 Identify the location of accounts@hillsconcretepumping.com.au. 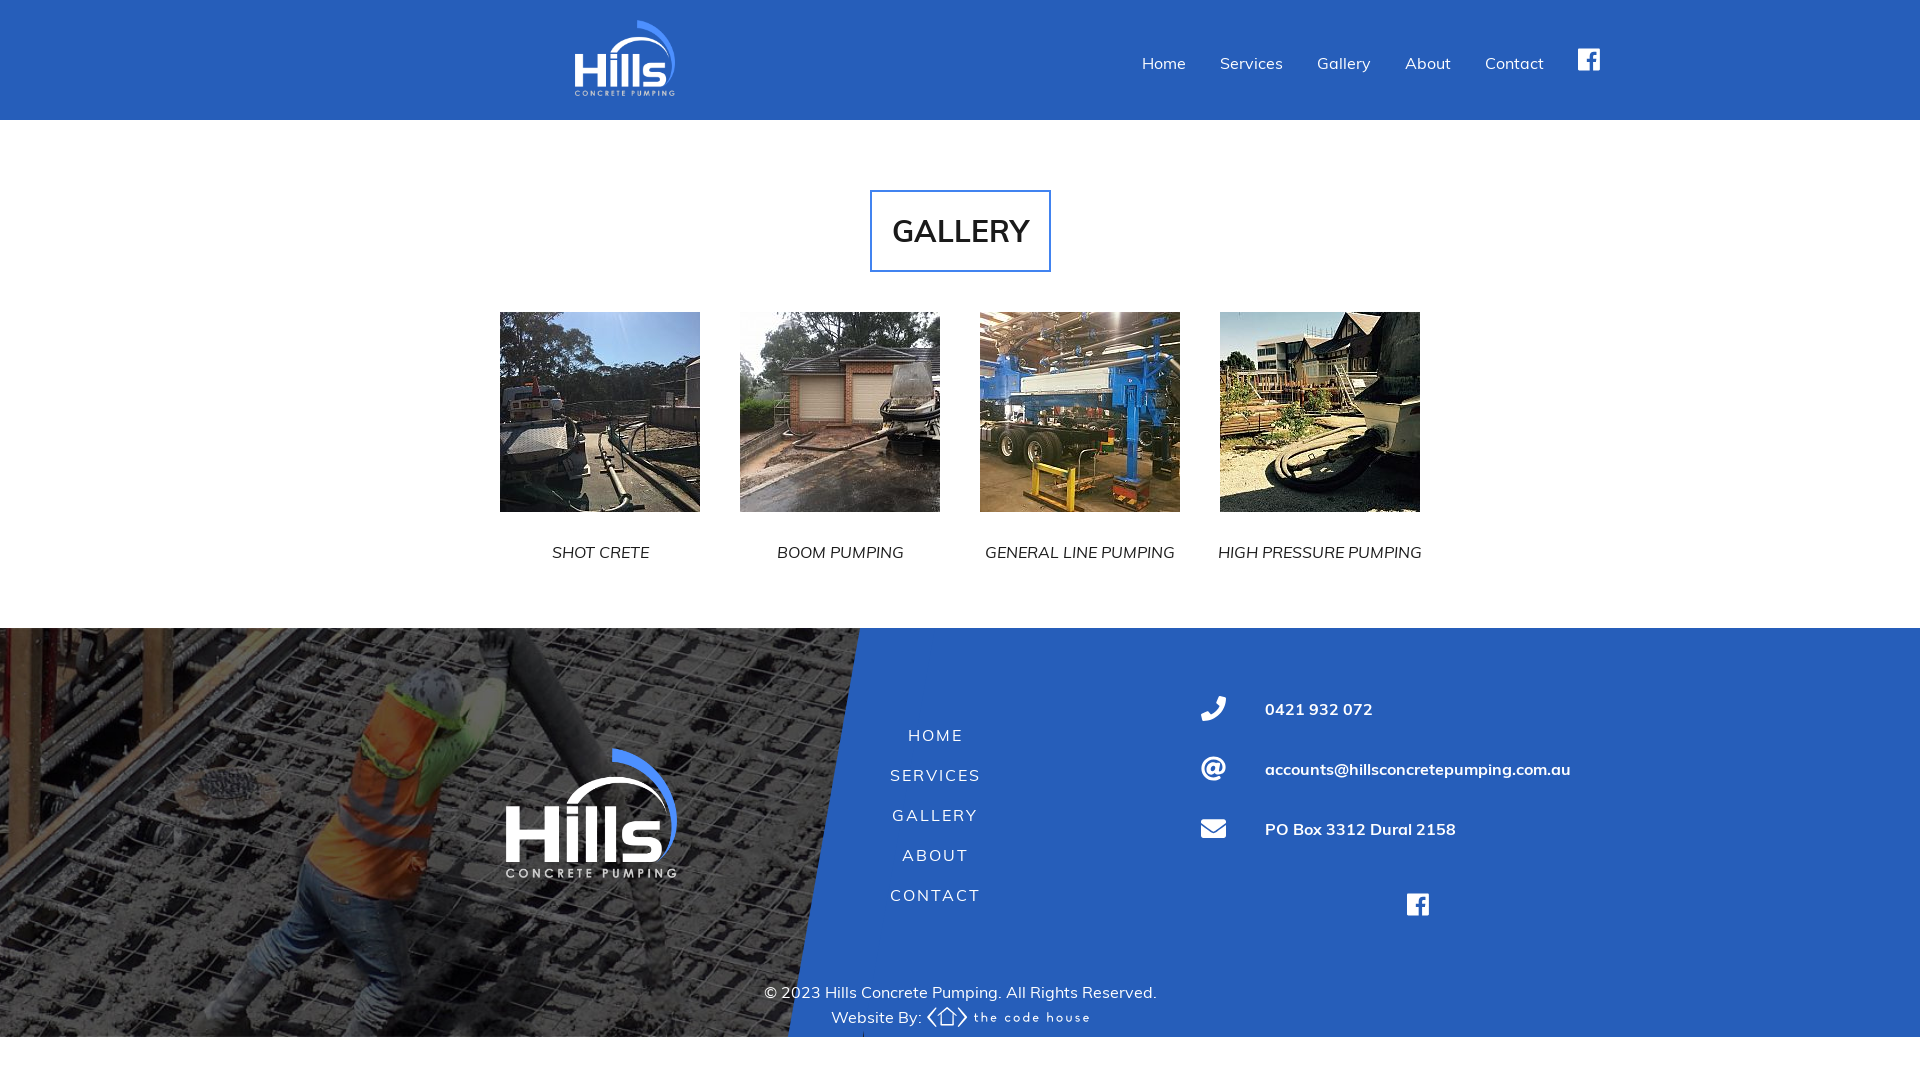
(1418, 768).